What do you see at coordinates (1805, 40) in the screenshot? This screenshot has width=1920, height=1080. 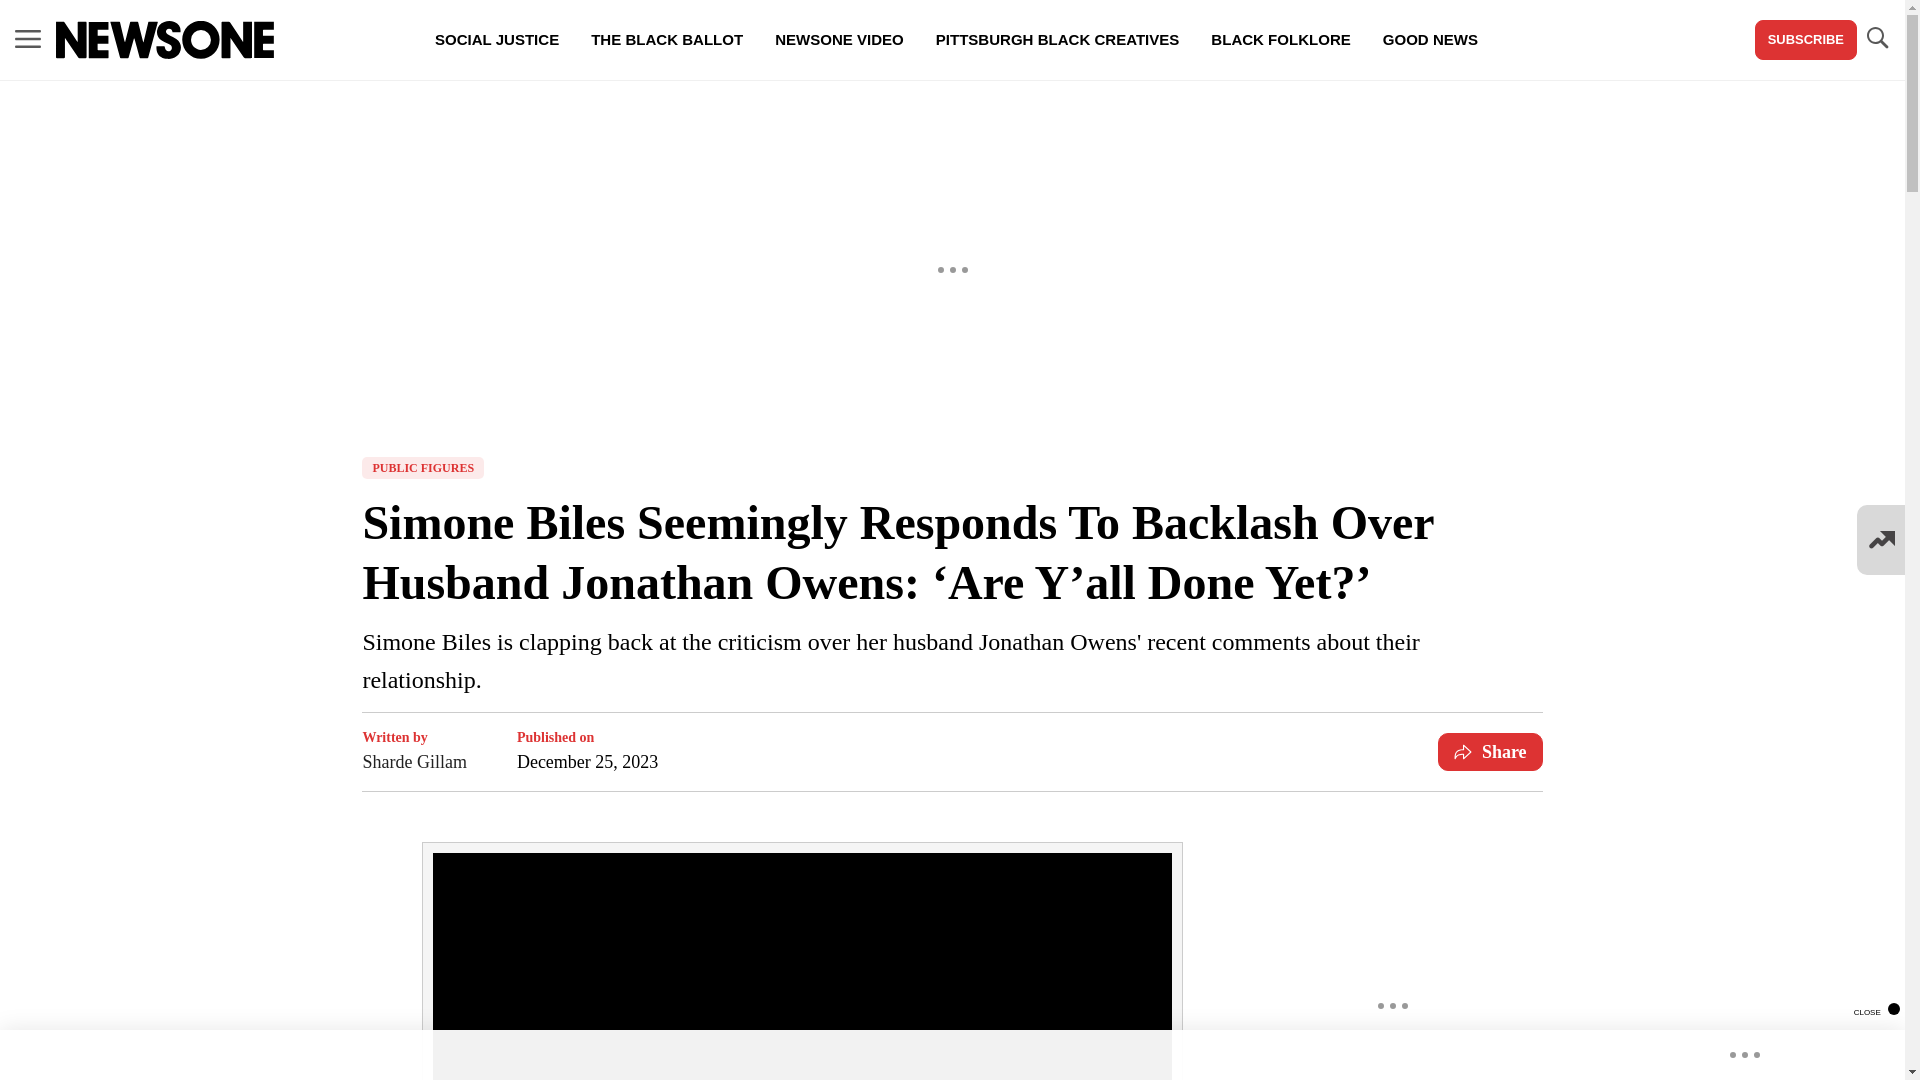 I see `SUBSCRIBE` at bounding box center [1805, 40].